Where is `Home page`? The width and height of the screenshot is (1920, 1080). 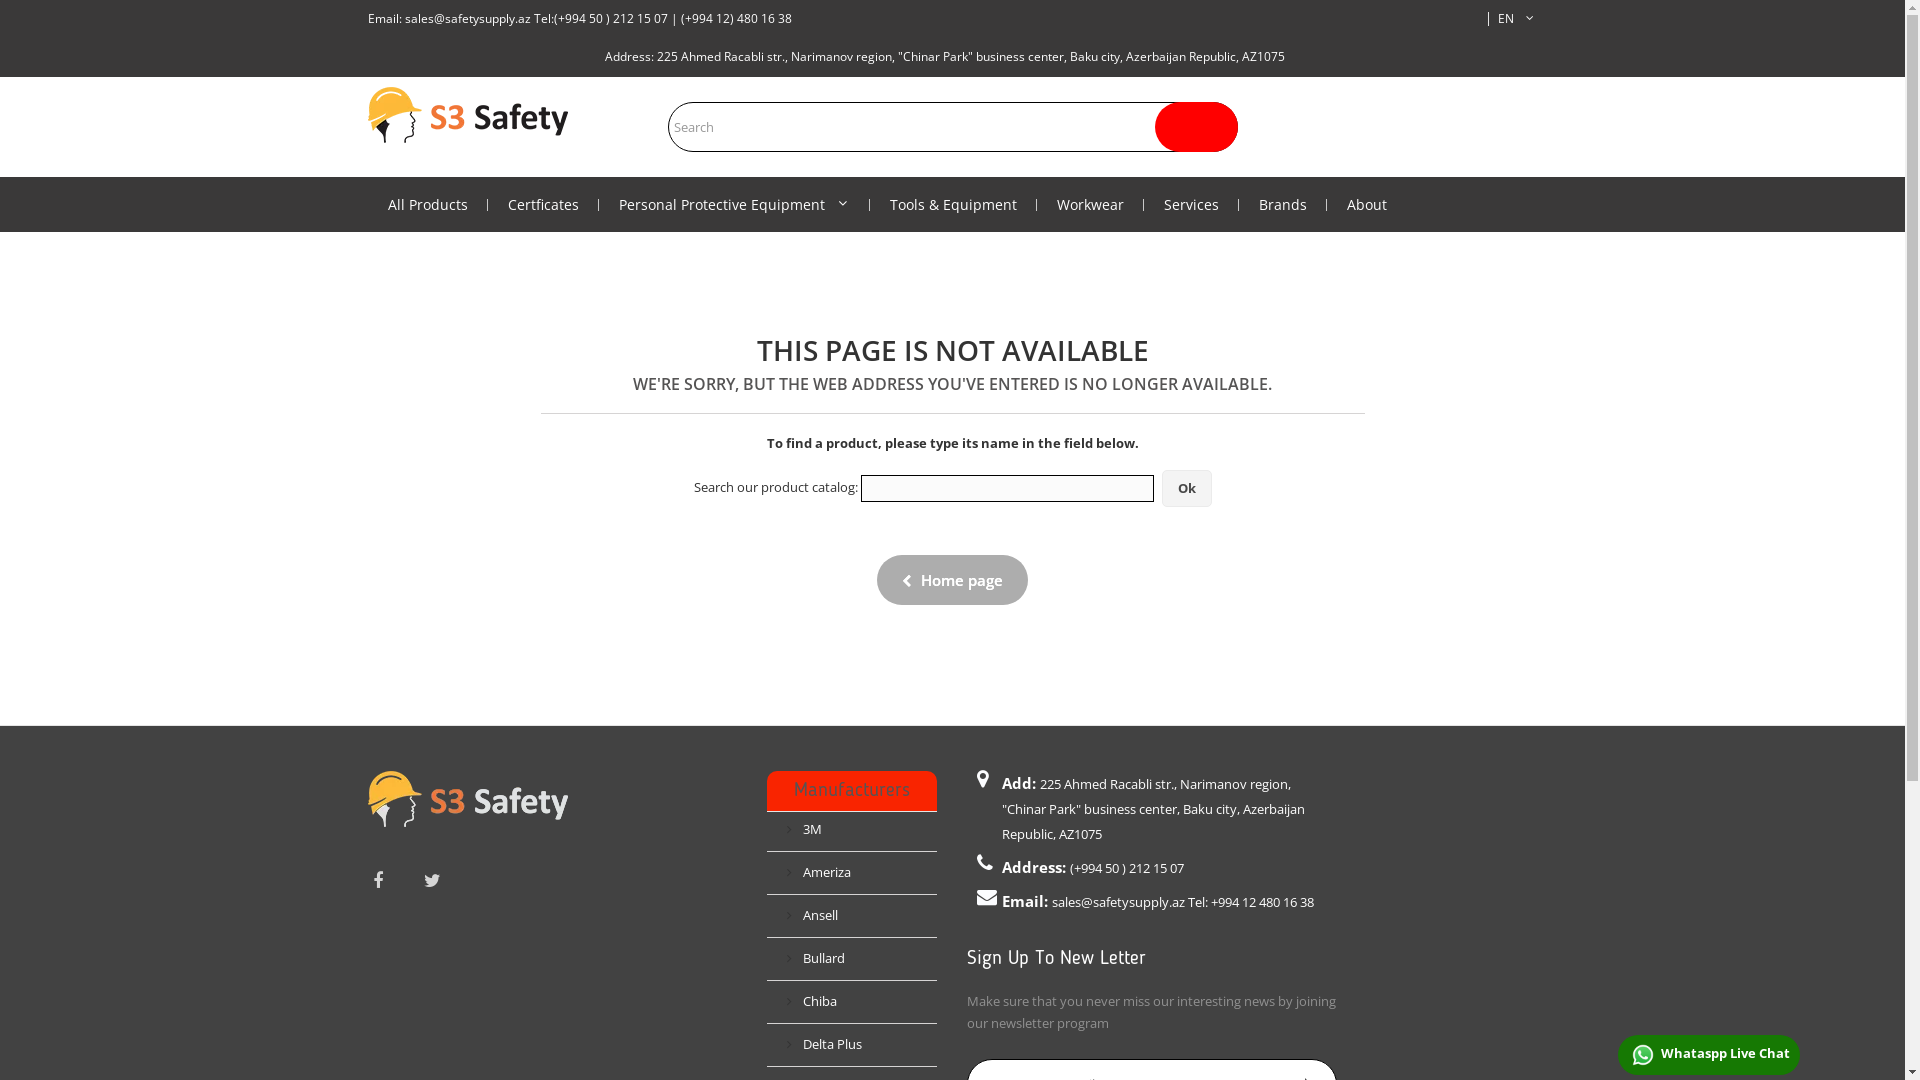
Home page is located at coordinates (952, 580).